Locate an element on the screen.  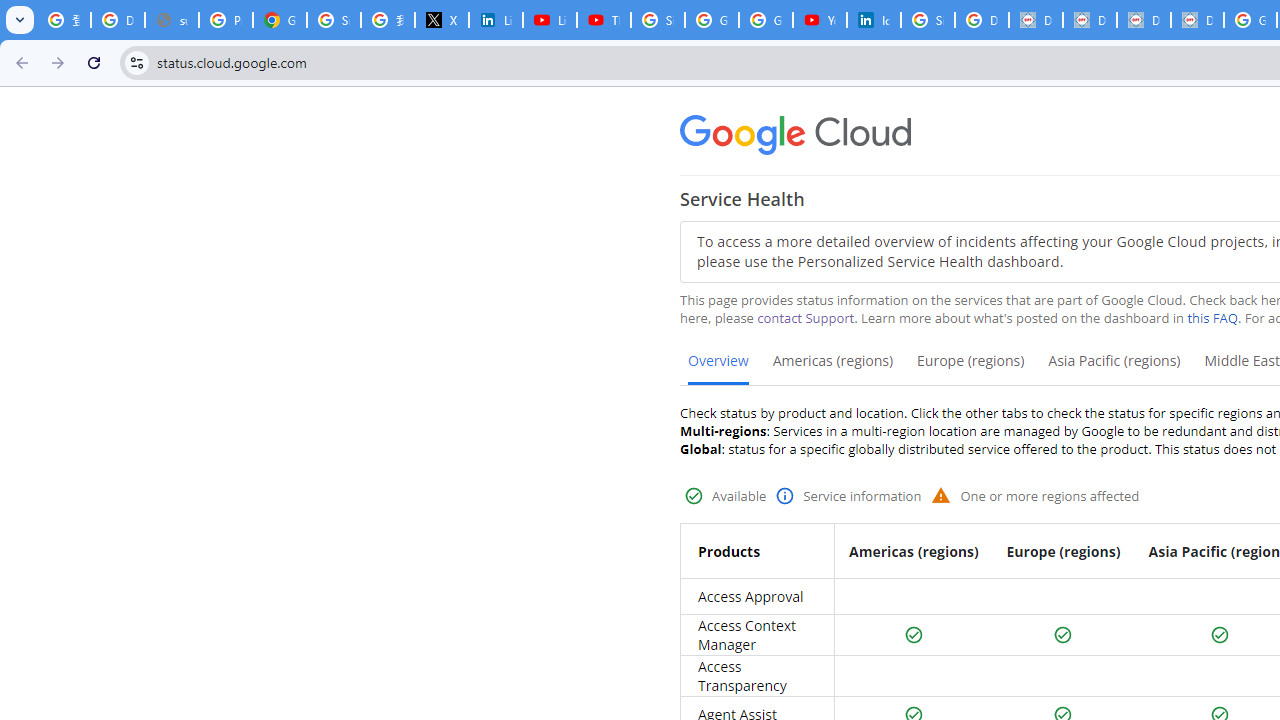
Warning status is located at coordinates (941, 494).